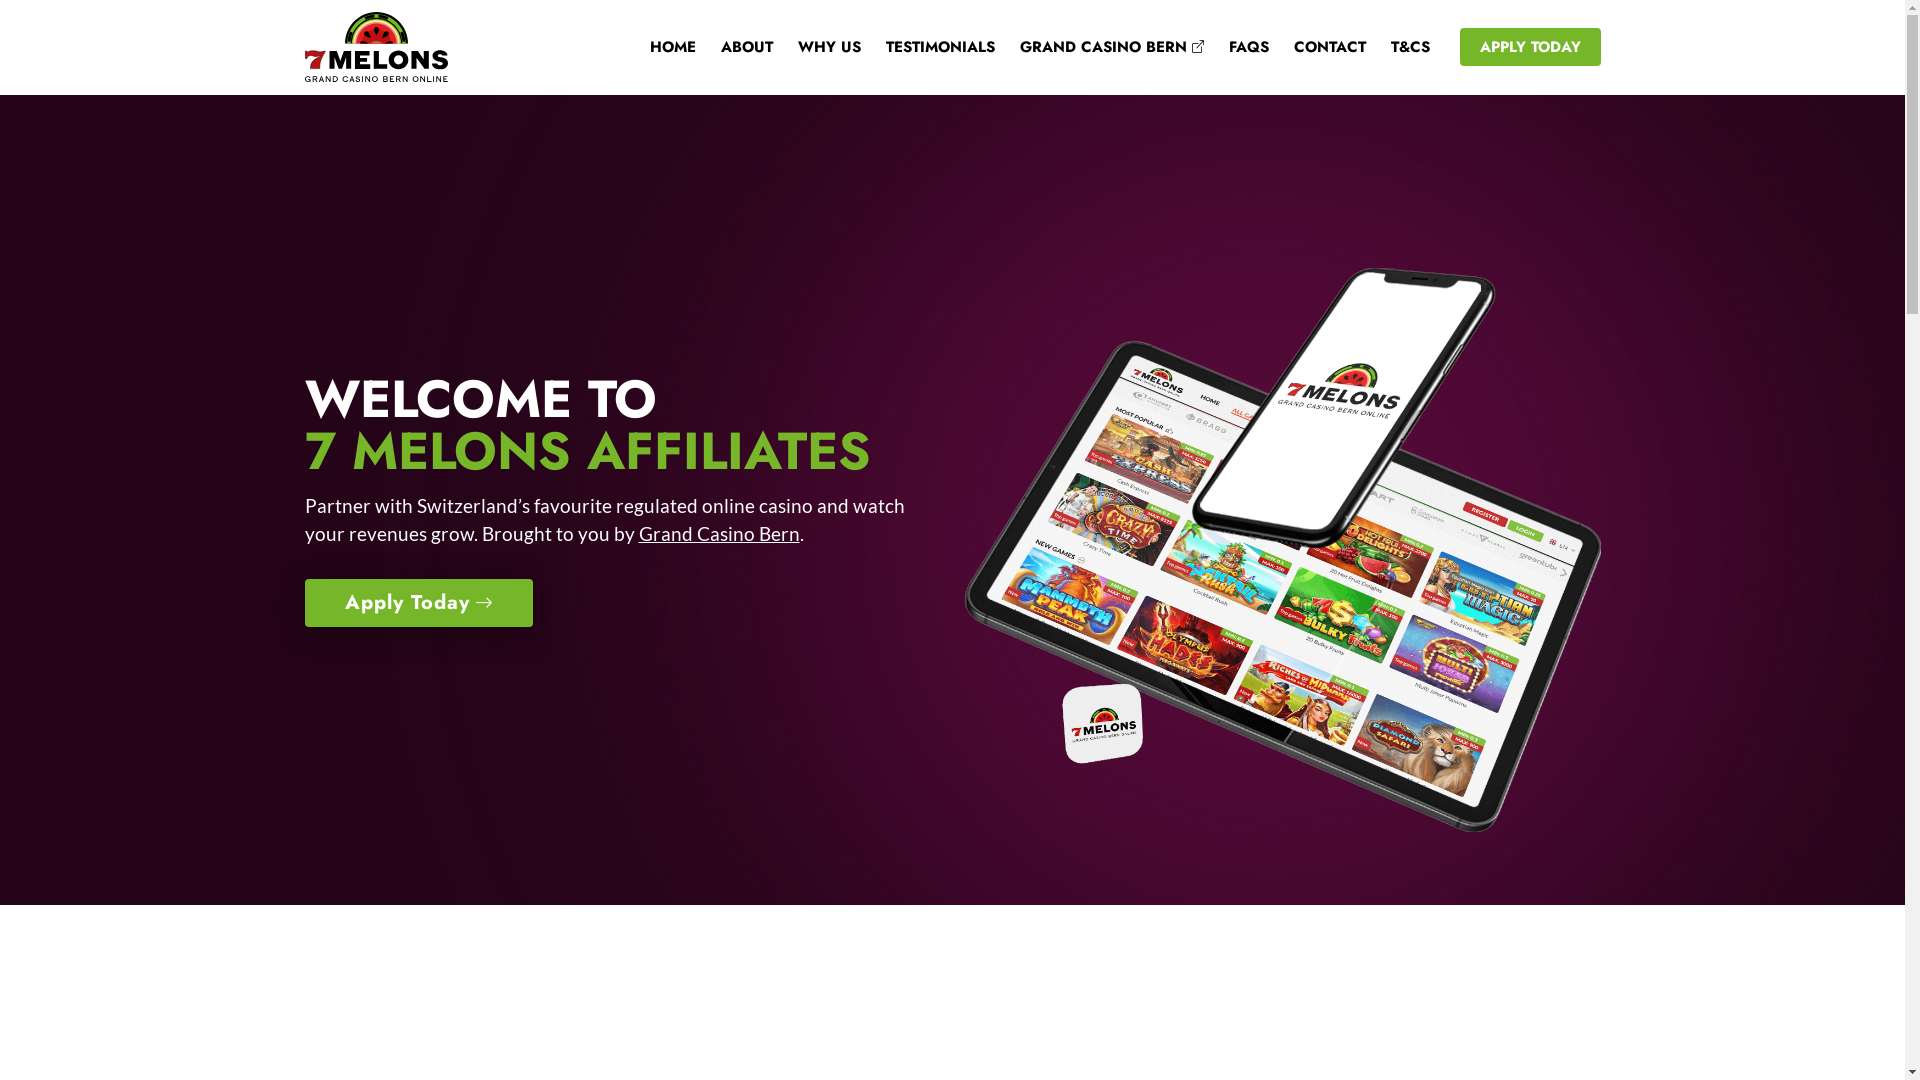 Image resolution: width=1920 pixels, height=1080 pixels. I want to click on ABOUT, so click(734, 48).